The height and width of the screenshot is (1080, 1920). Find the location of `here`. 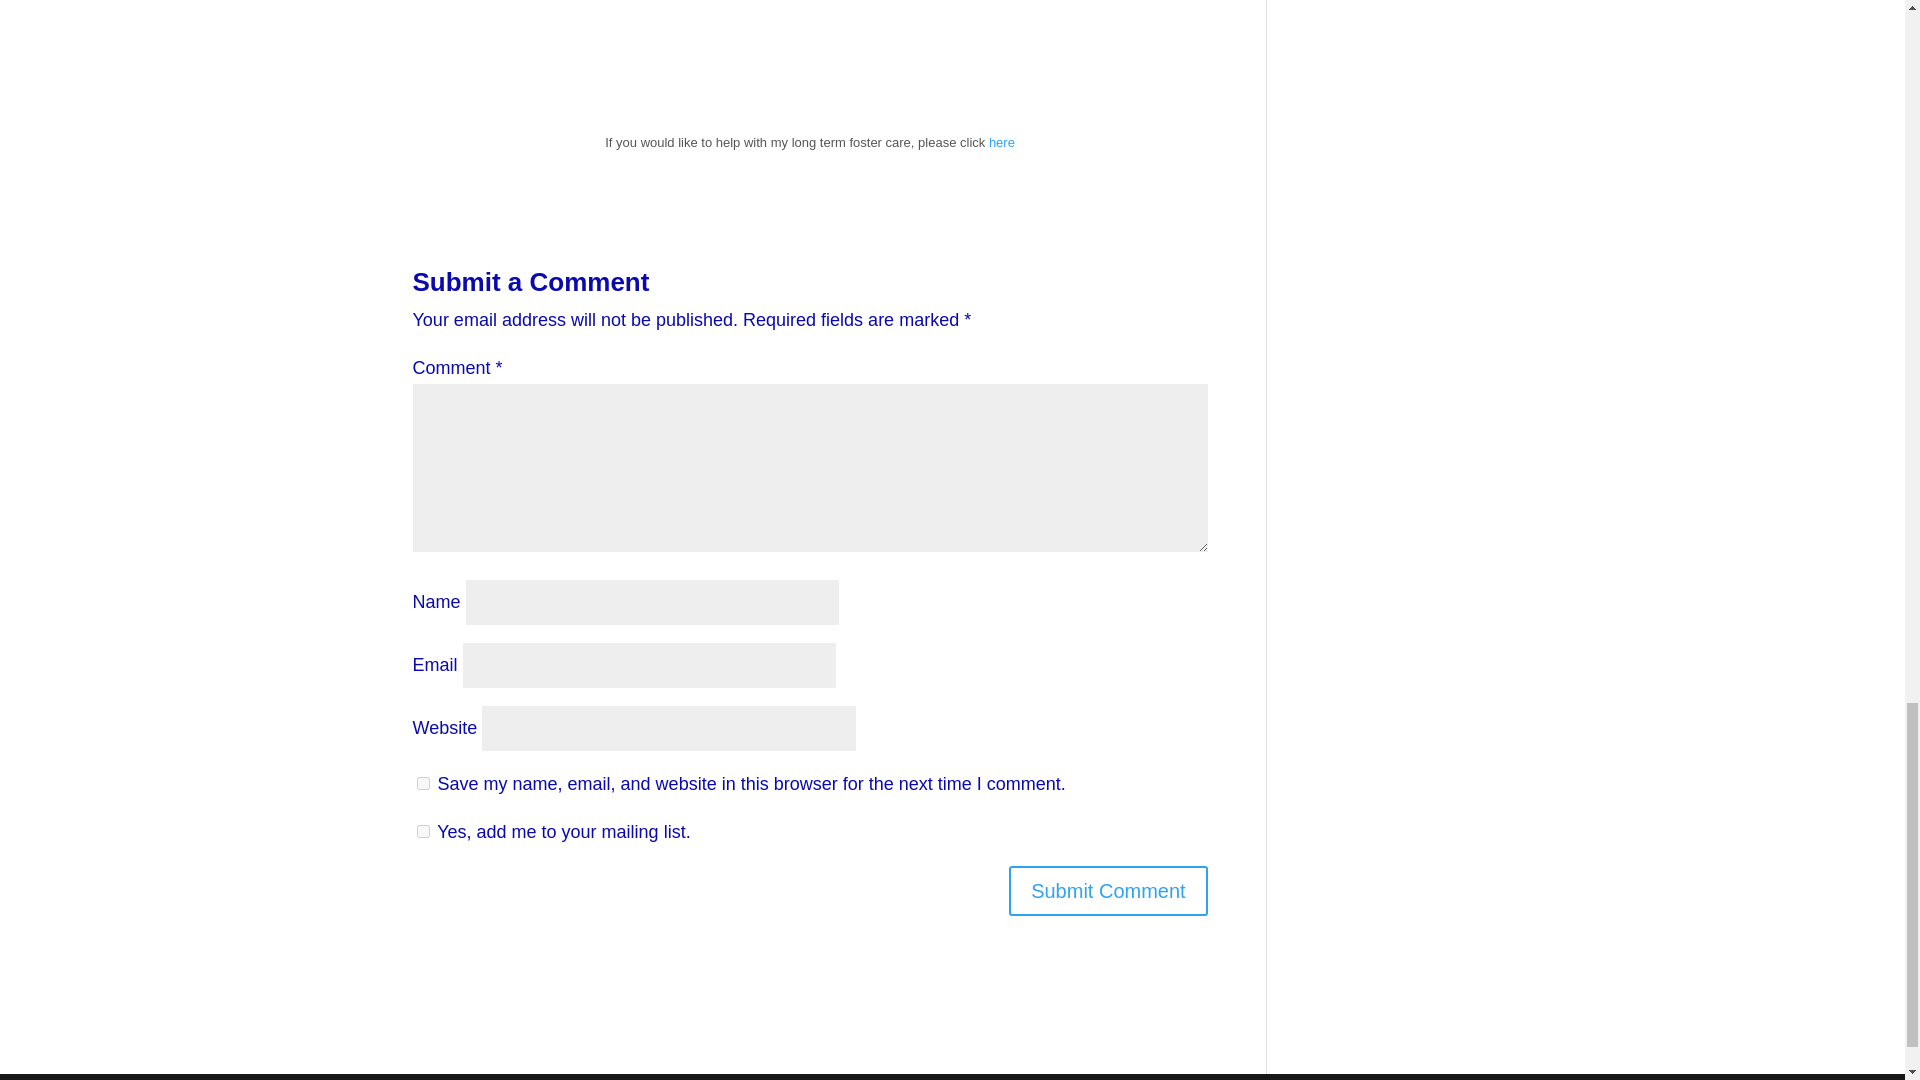

here is located at coordinates (1002, 142).